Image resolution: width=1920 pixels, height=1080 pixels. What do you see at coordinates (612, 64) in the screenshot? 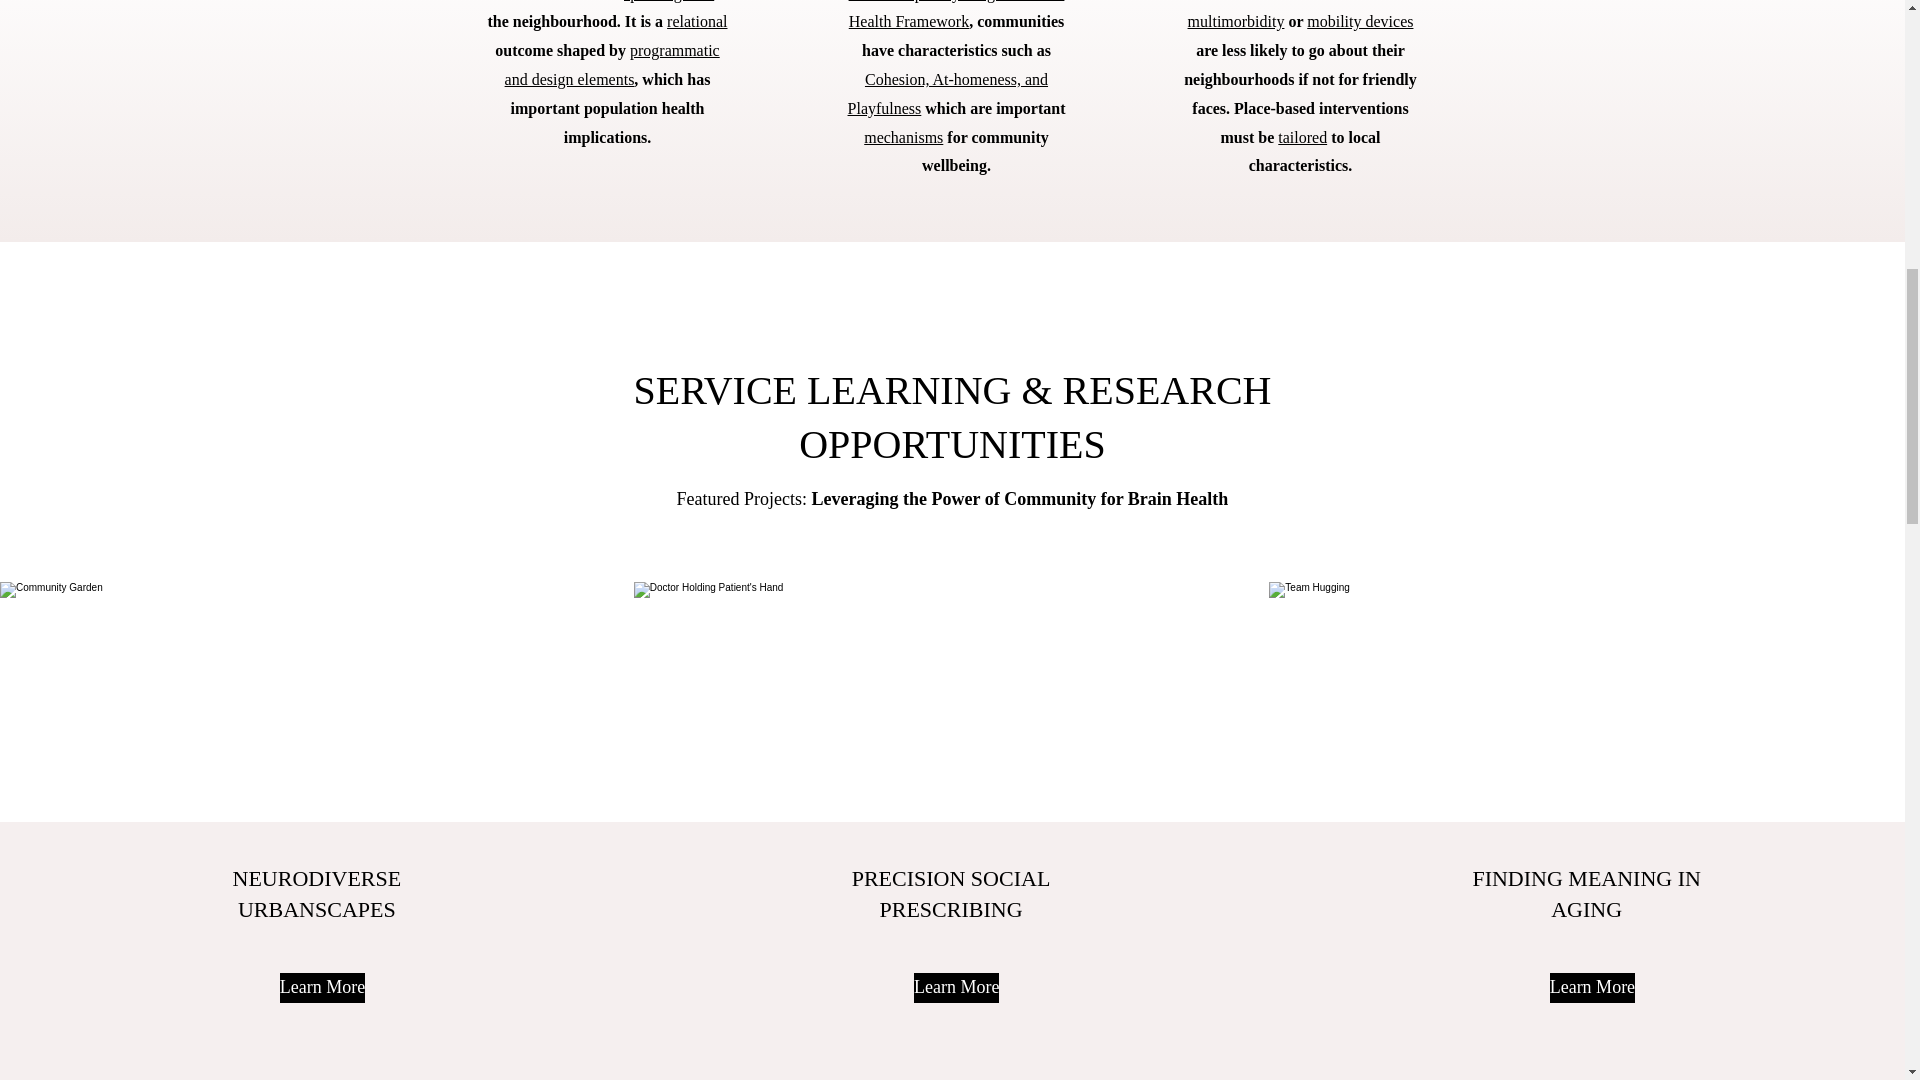
I see `programmatic and design elements` at bounding box center [612, 64].